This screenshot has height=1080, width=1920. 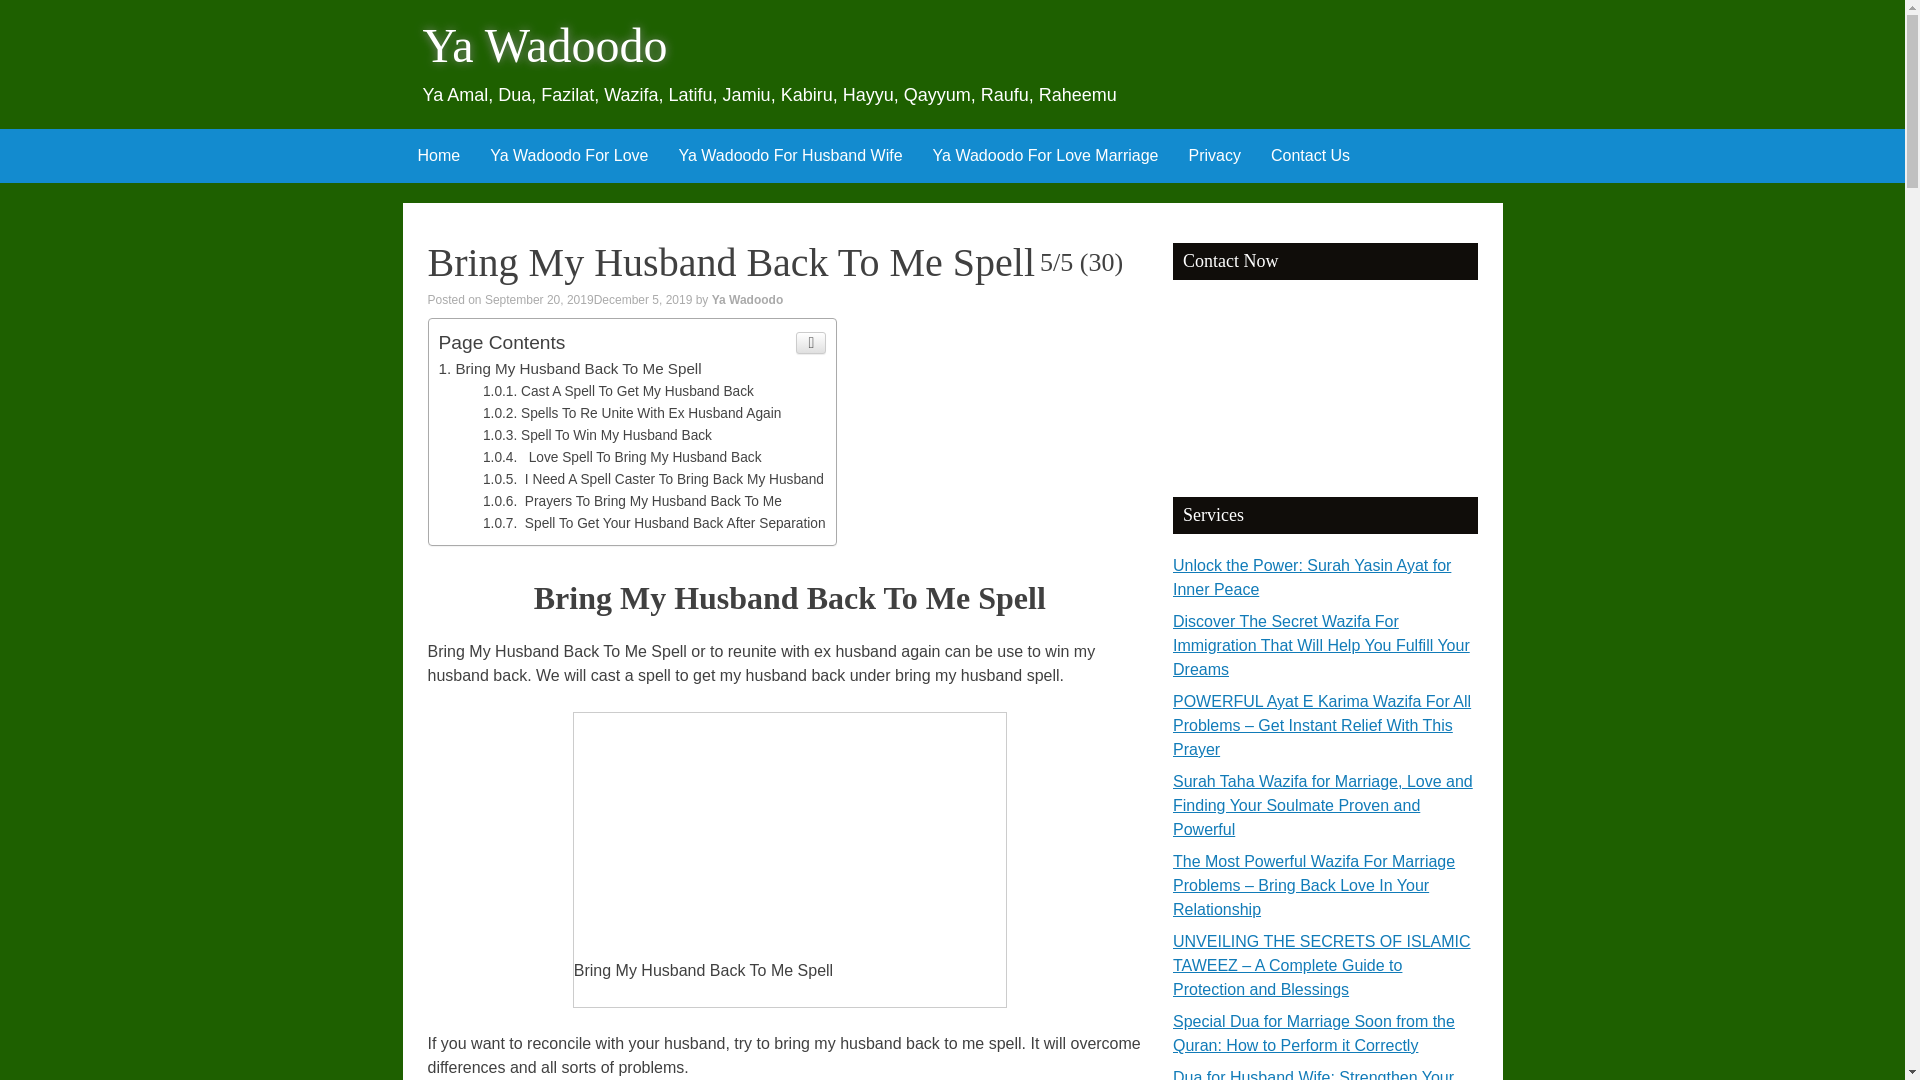 What do you see at coordinates (622, 458) in the screenshot?
I see `  Love Spell To Bring My Husband Back` at bounding box center [622, 458].